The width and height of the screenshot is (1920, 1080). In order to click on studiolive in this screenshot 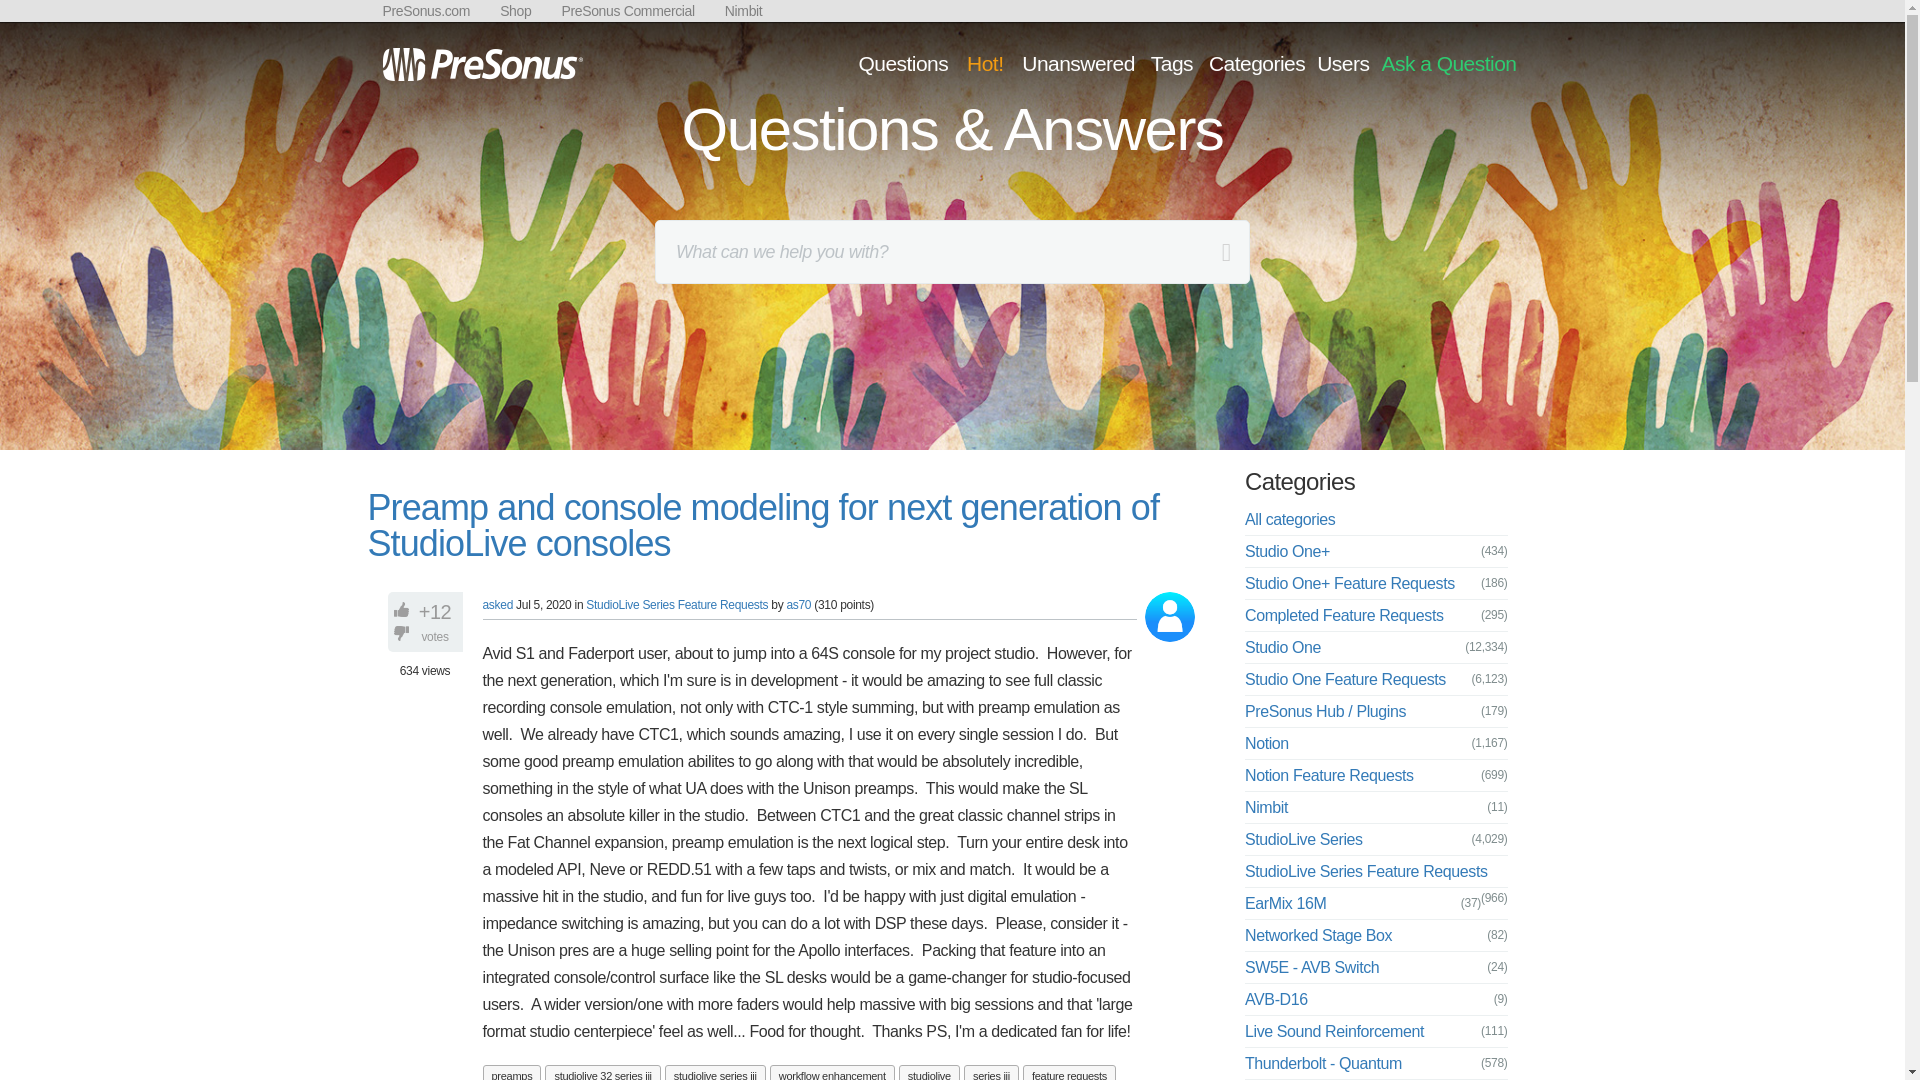, I will do `click(929, 1072)`.